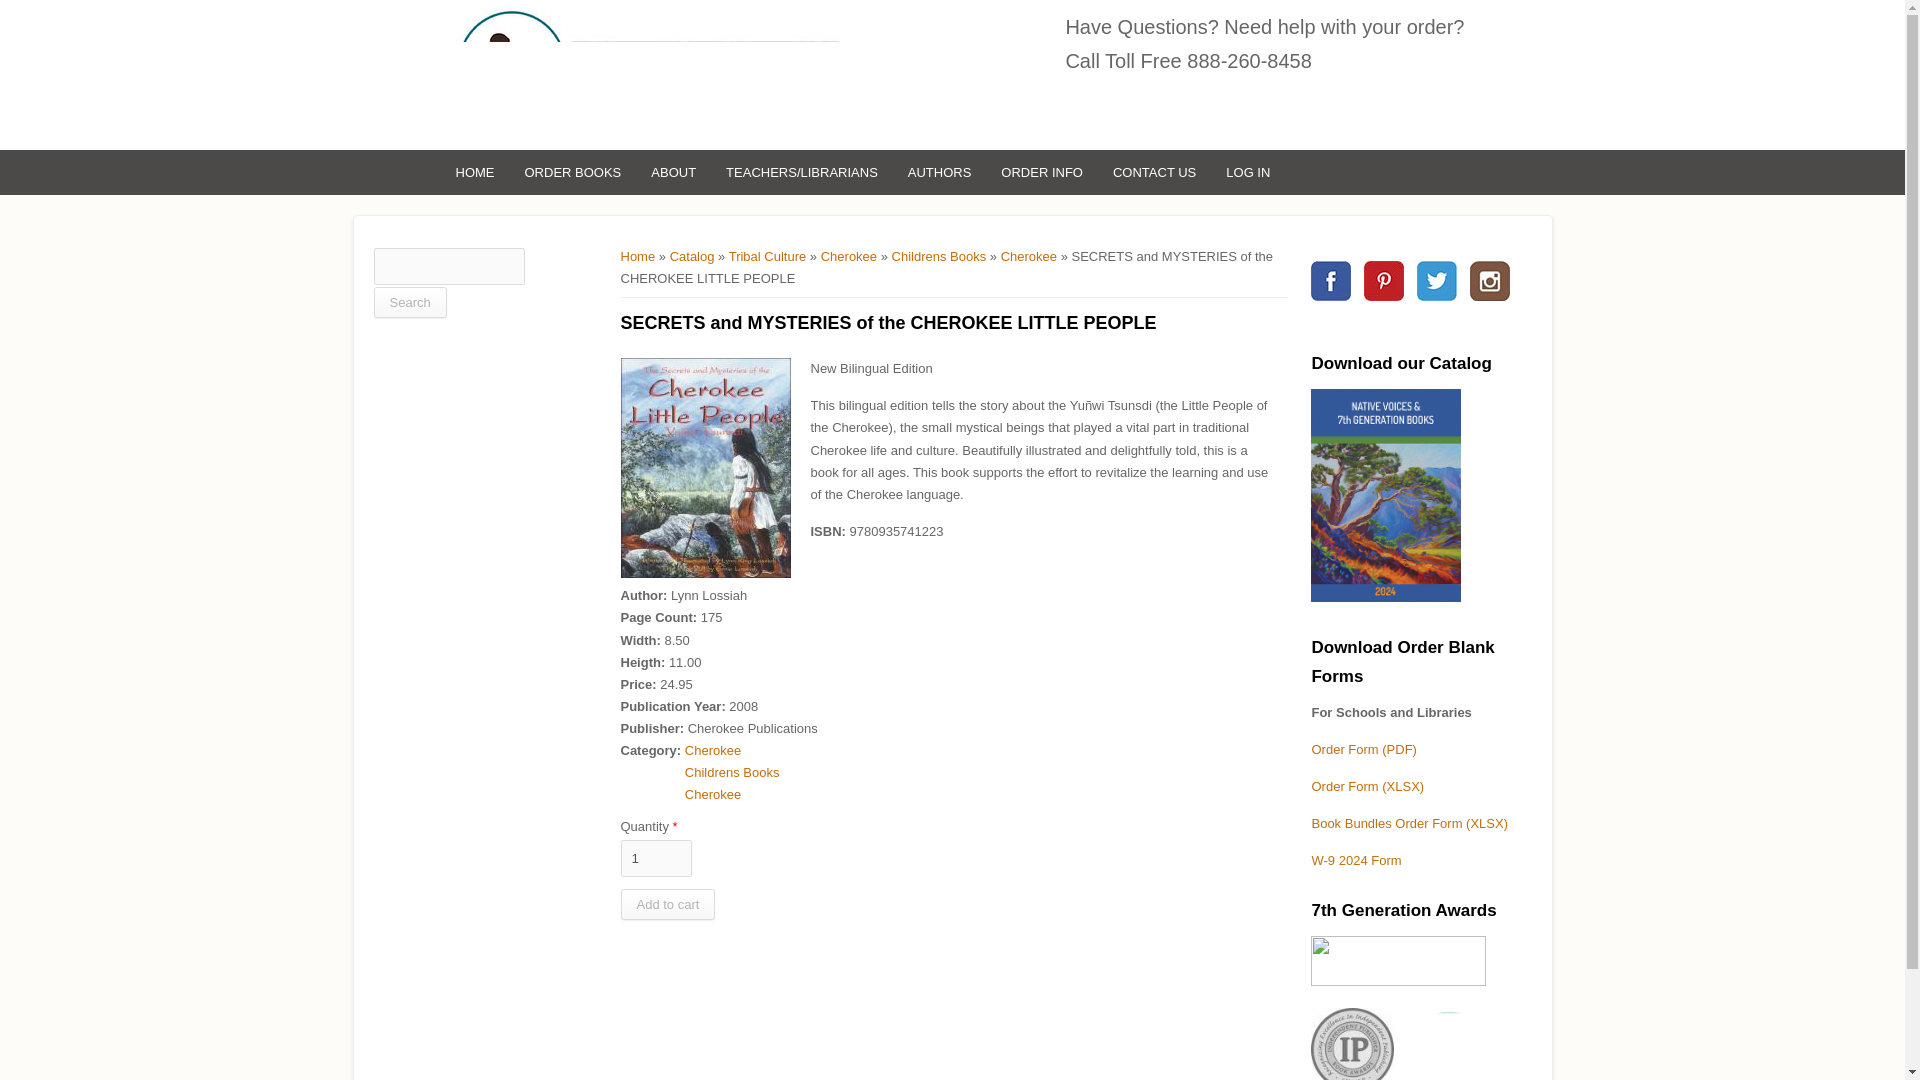  I want to click on CONTACT US, so click(1154, 172).